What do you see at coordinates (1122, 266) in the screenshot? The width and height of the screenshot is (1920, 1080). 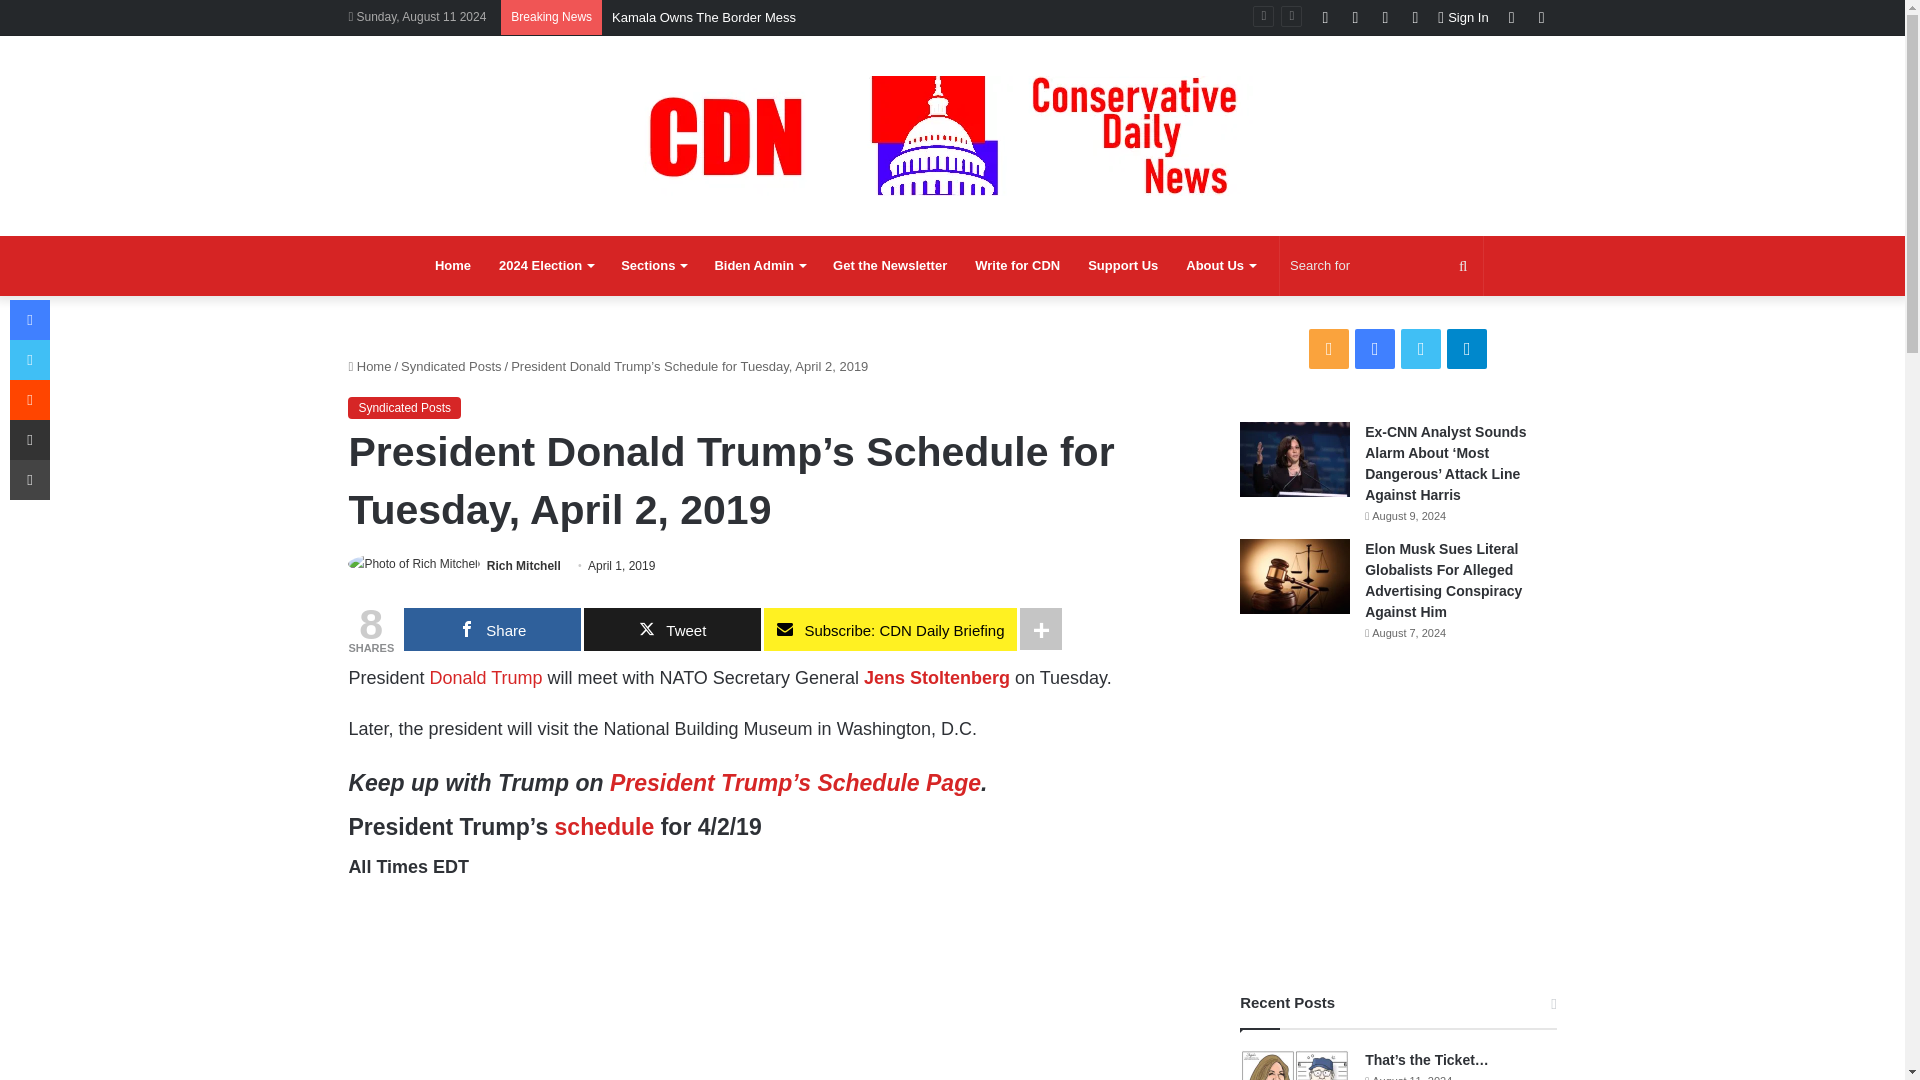 I see `Support Us` at bounding box center [1122, 266].